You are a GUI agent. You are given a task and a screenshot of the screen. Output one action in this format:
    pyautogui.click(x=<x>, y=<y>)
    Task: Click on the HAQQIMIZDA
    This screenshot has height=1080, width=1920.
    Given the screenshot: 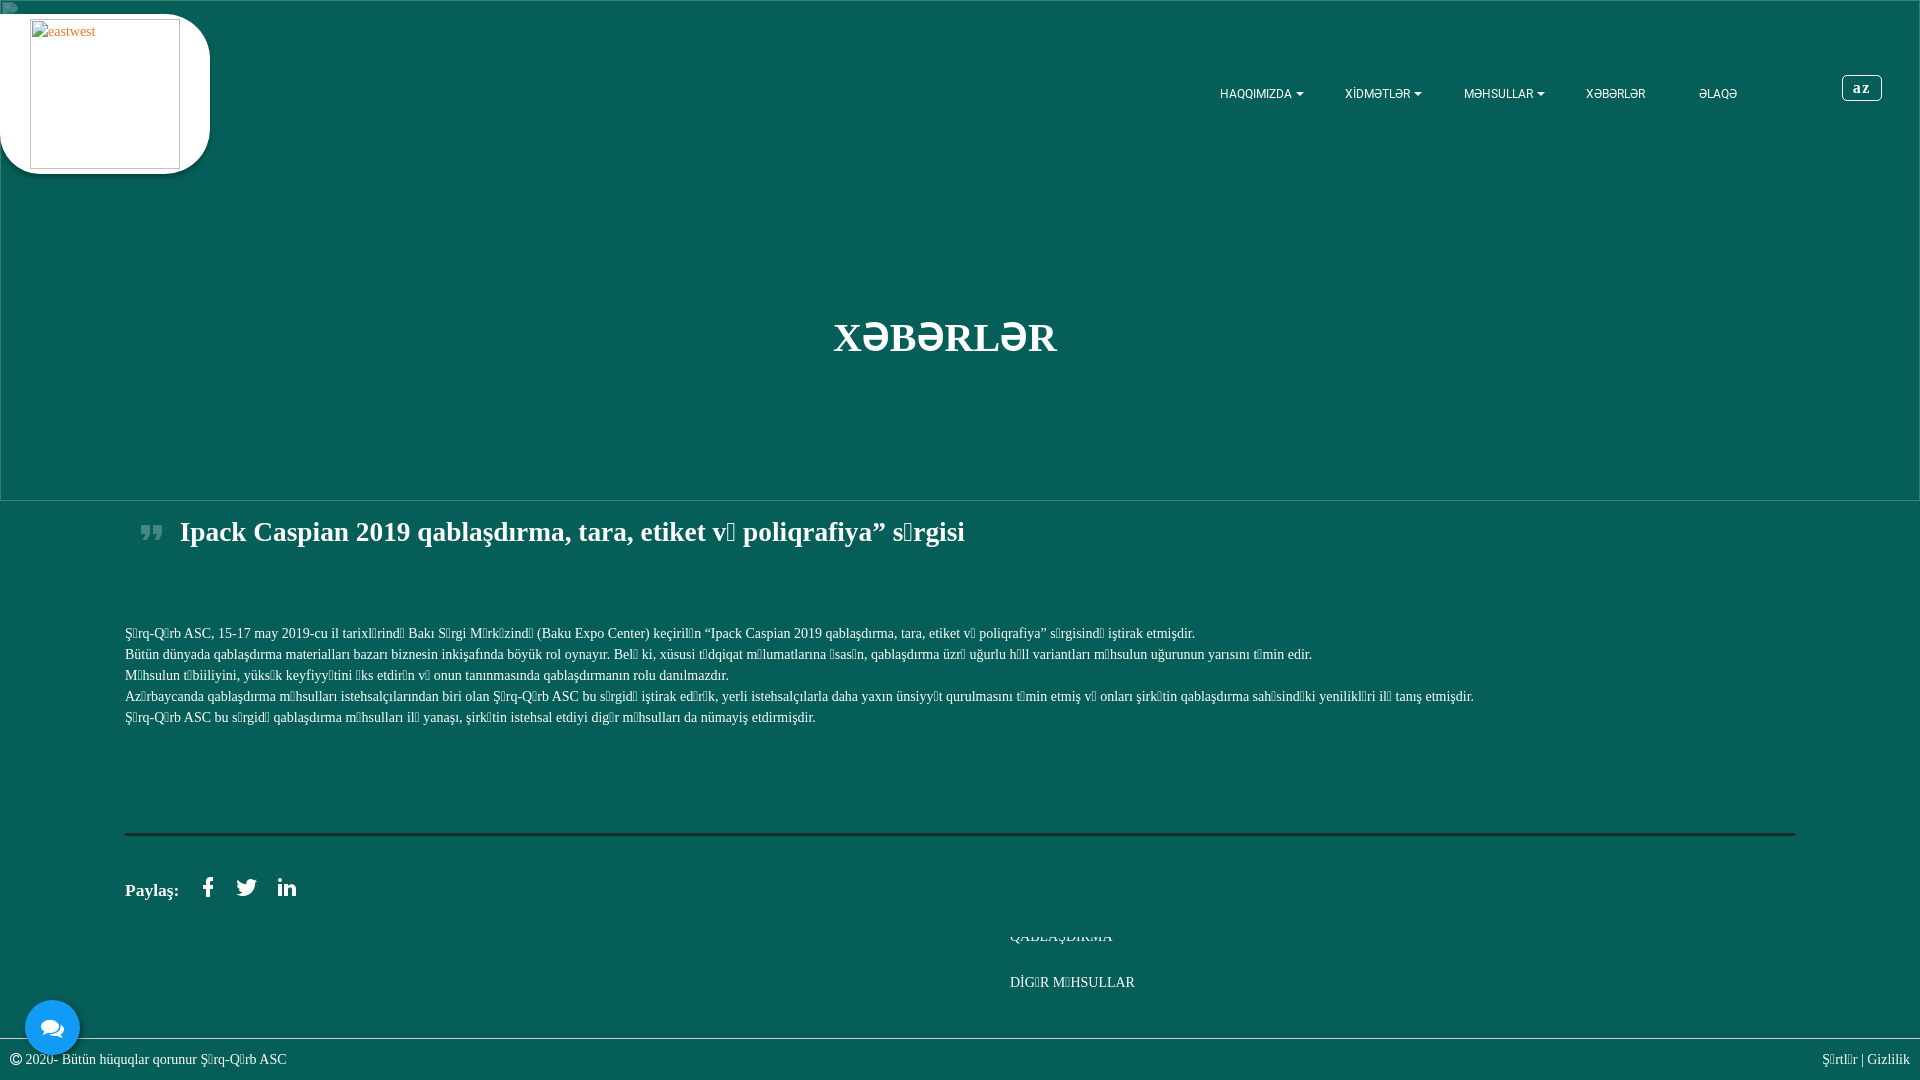 What is the action you would take?
    pyautogui.click(x=630, y=751)
    